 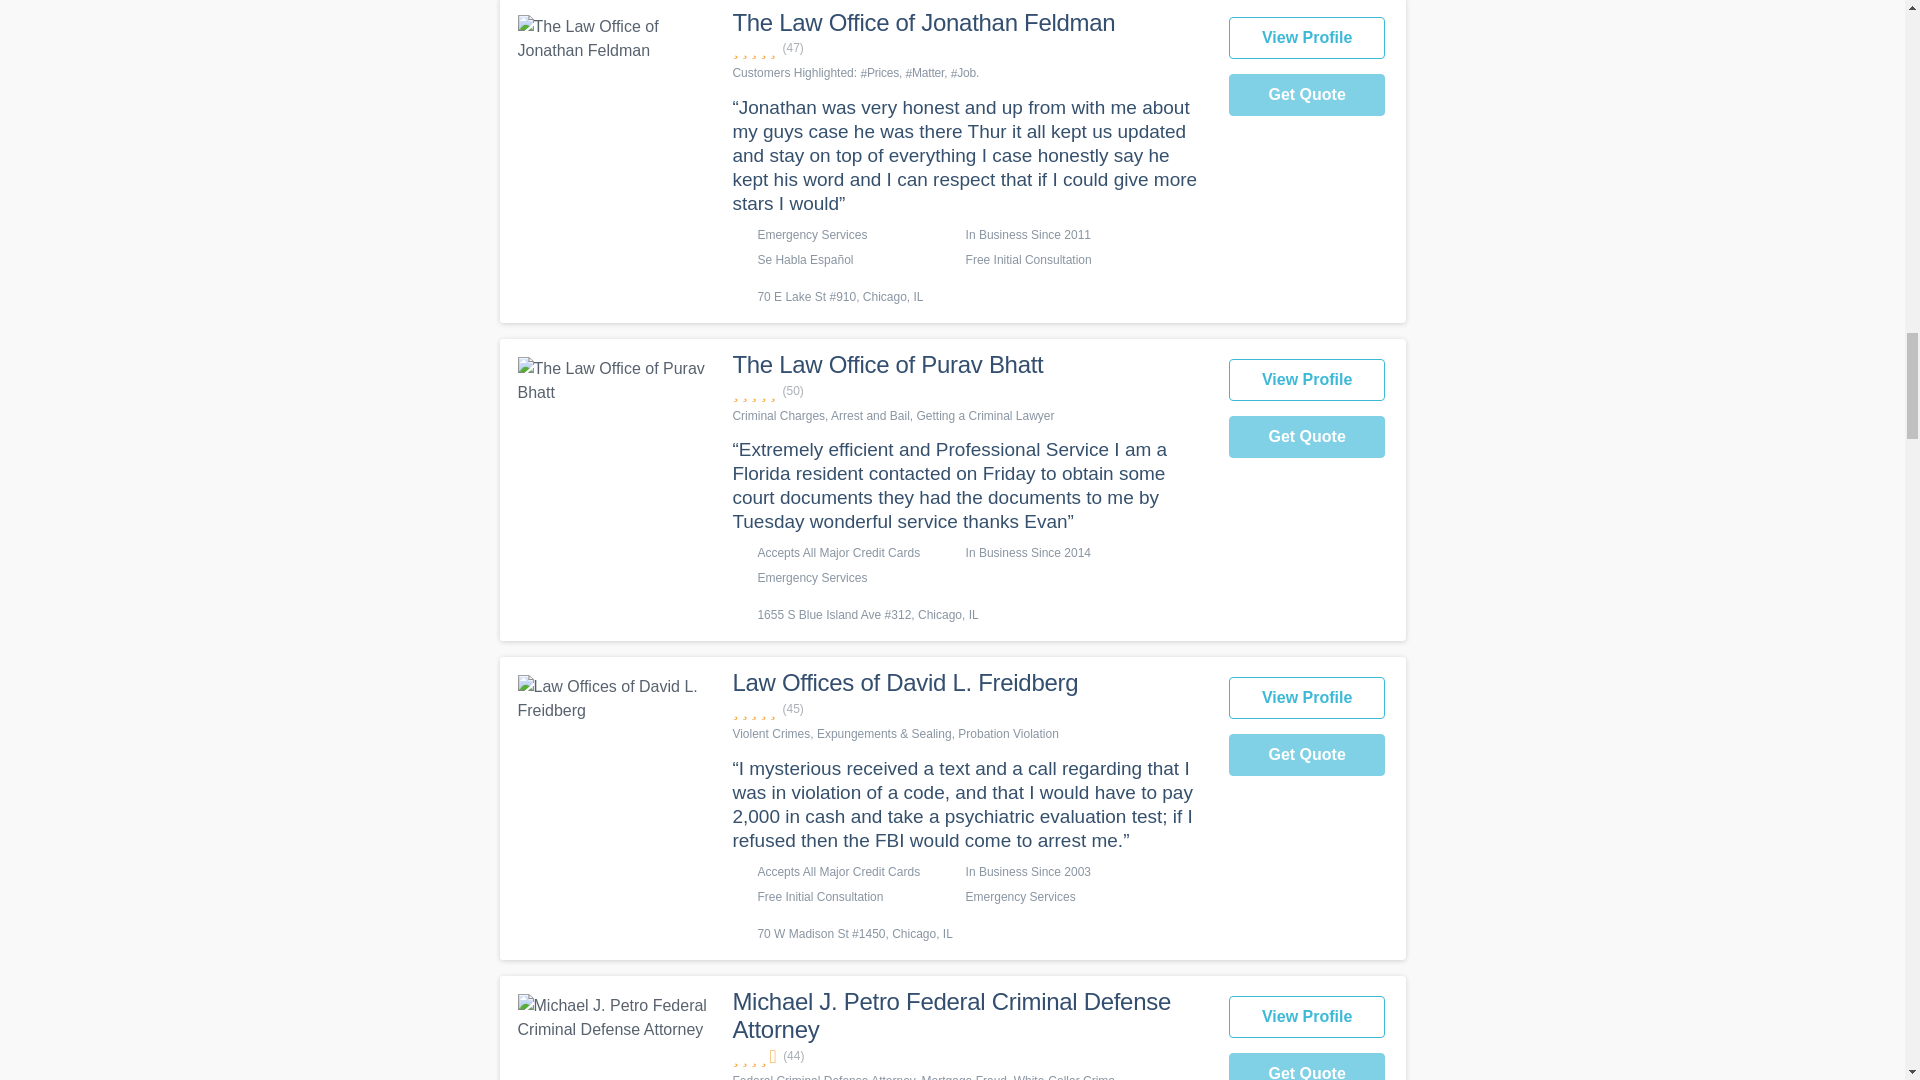 What do you see at coordinates (969, 48) in the screenshot?
I see `4.9` at bounding box center [969, 48].